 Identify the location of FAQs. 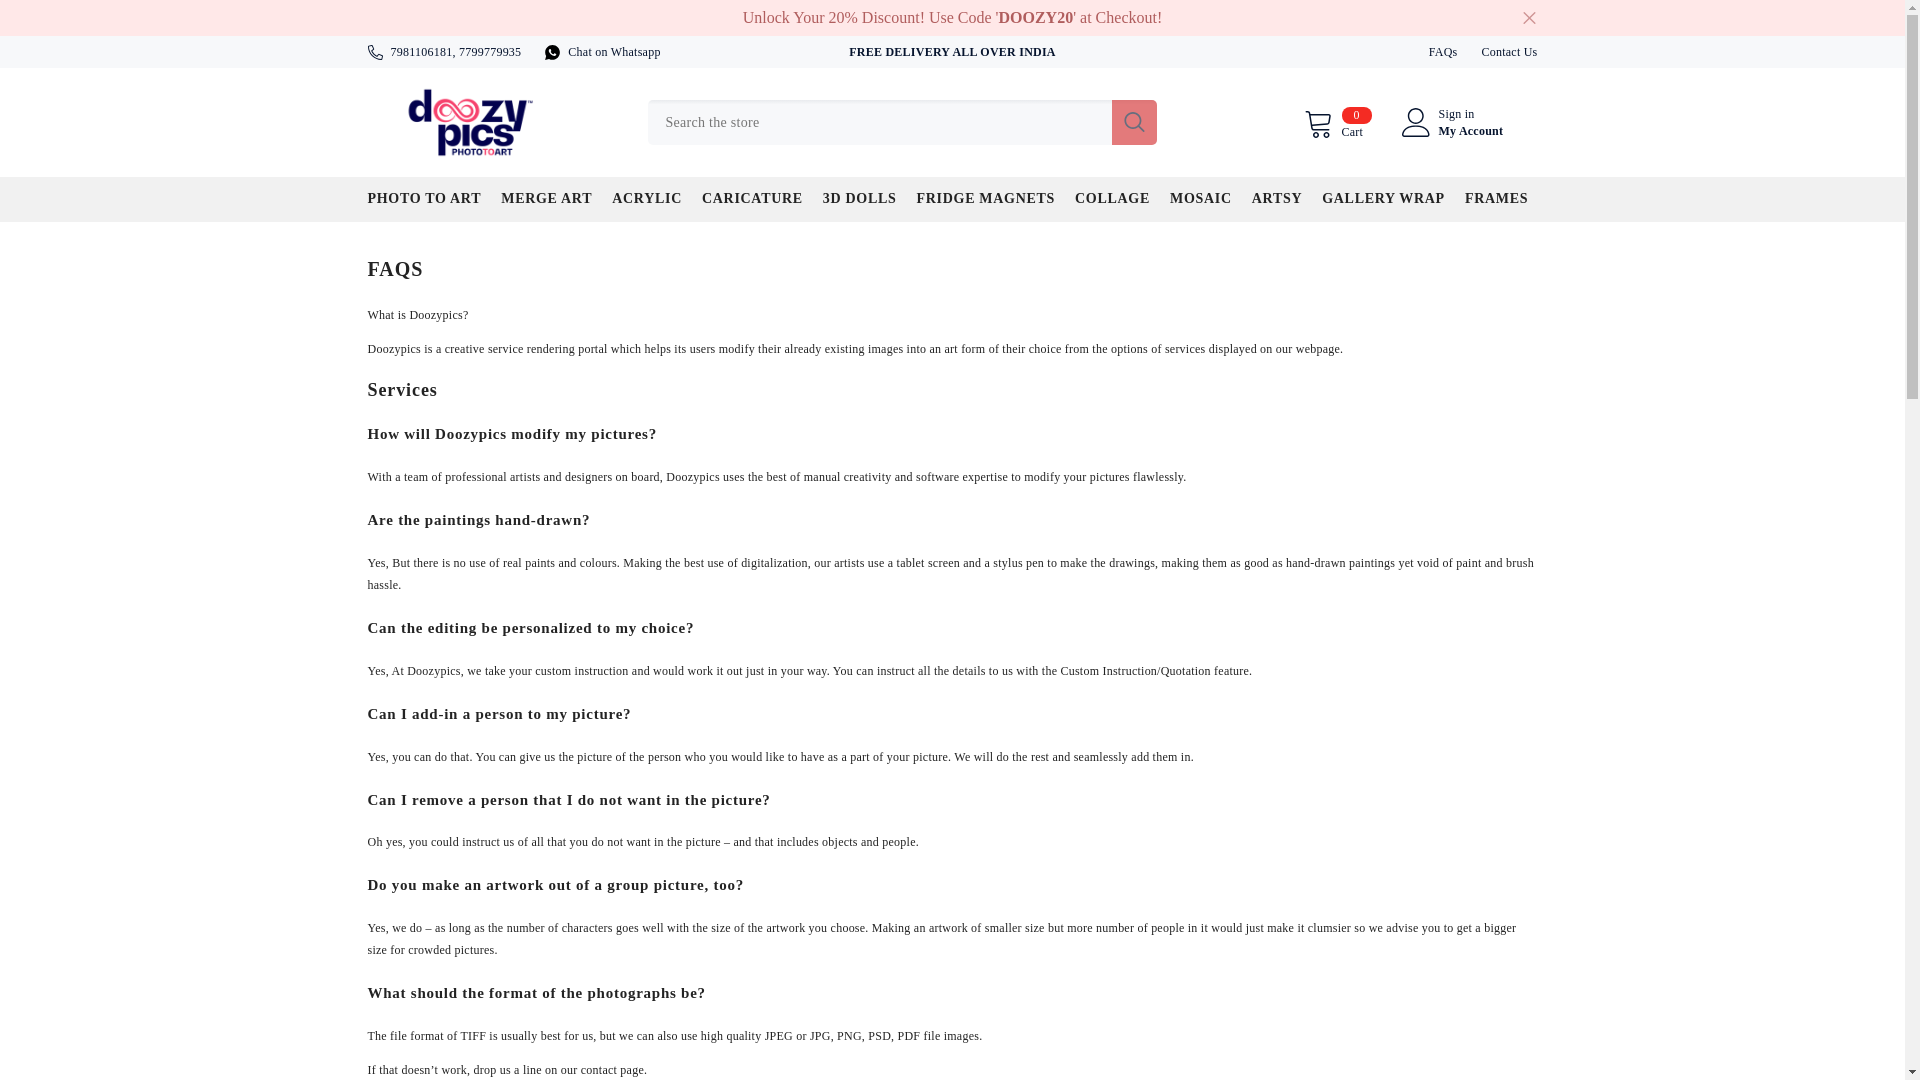
(1442, 52).